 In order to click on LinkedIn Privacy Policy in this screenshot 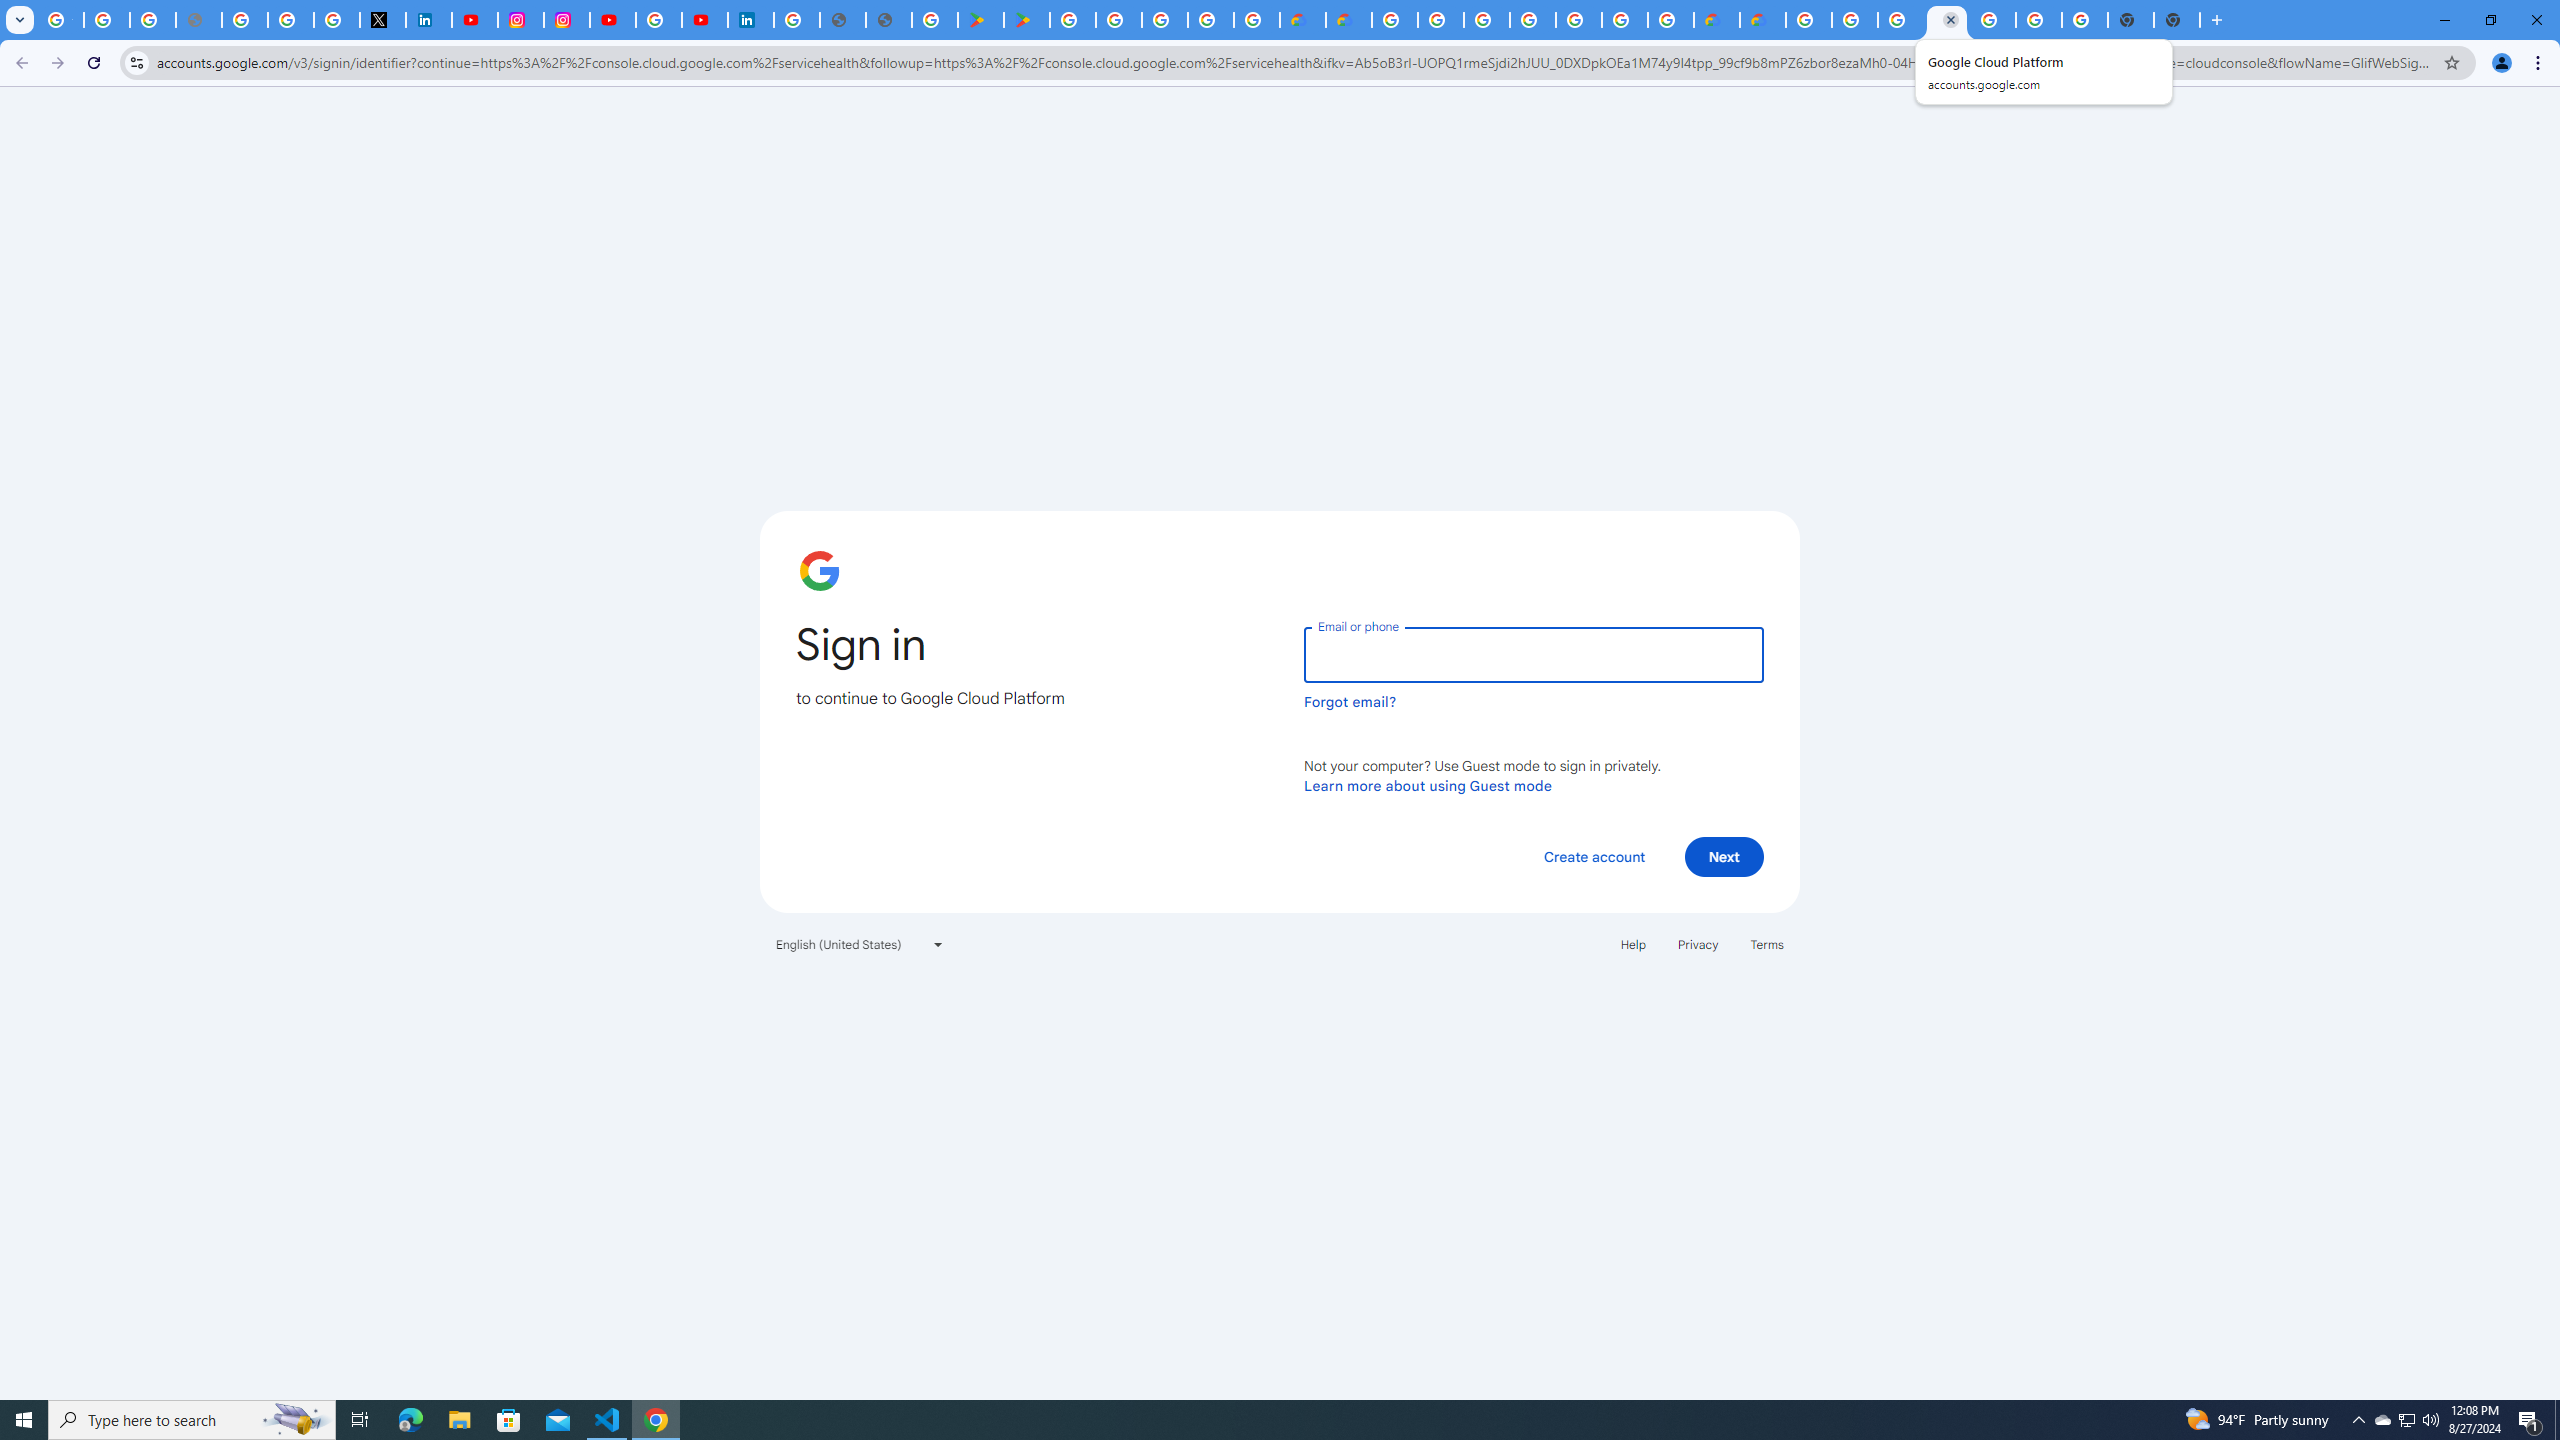, I will do `click(428, 20)`.